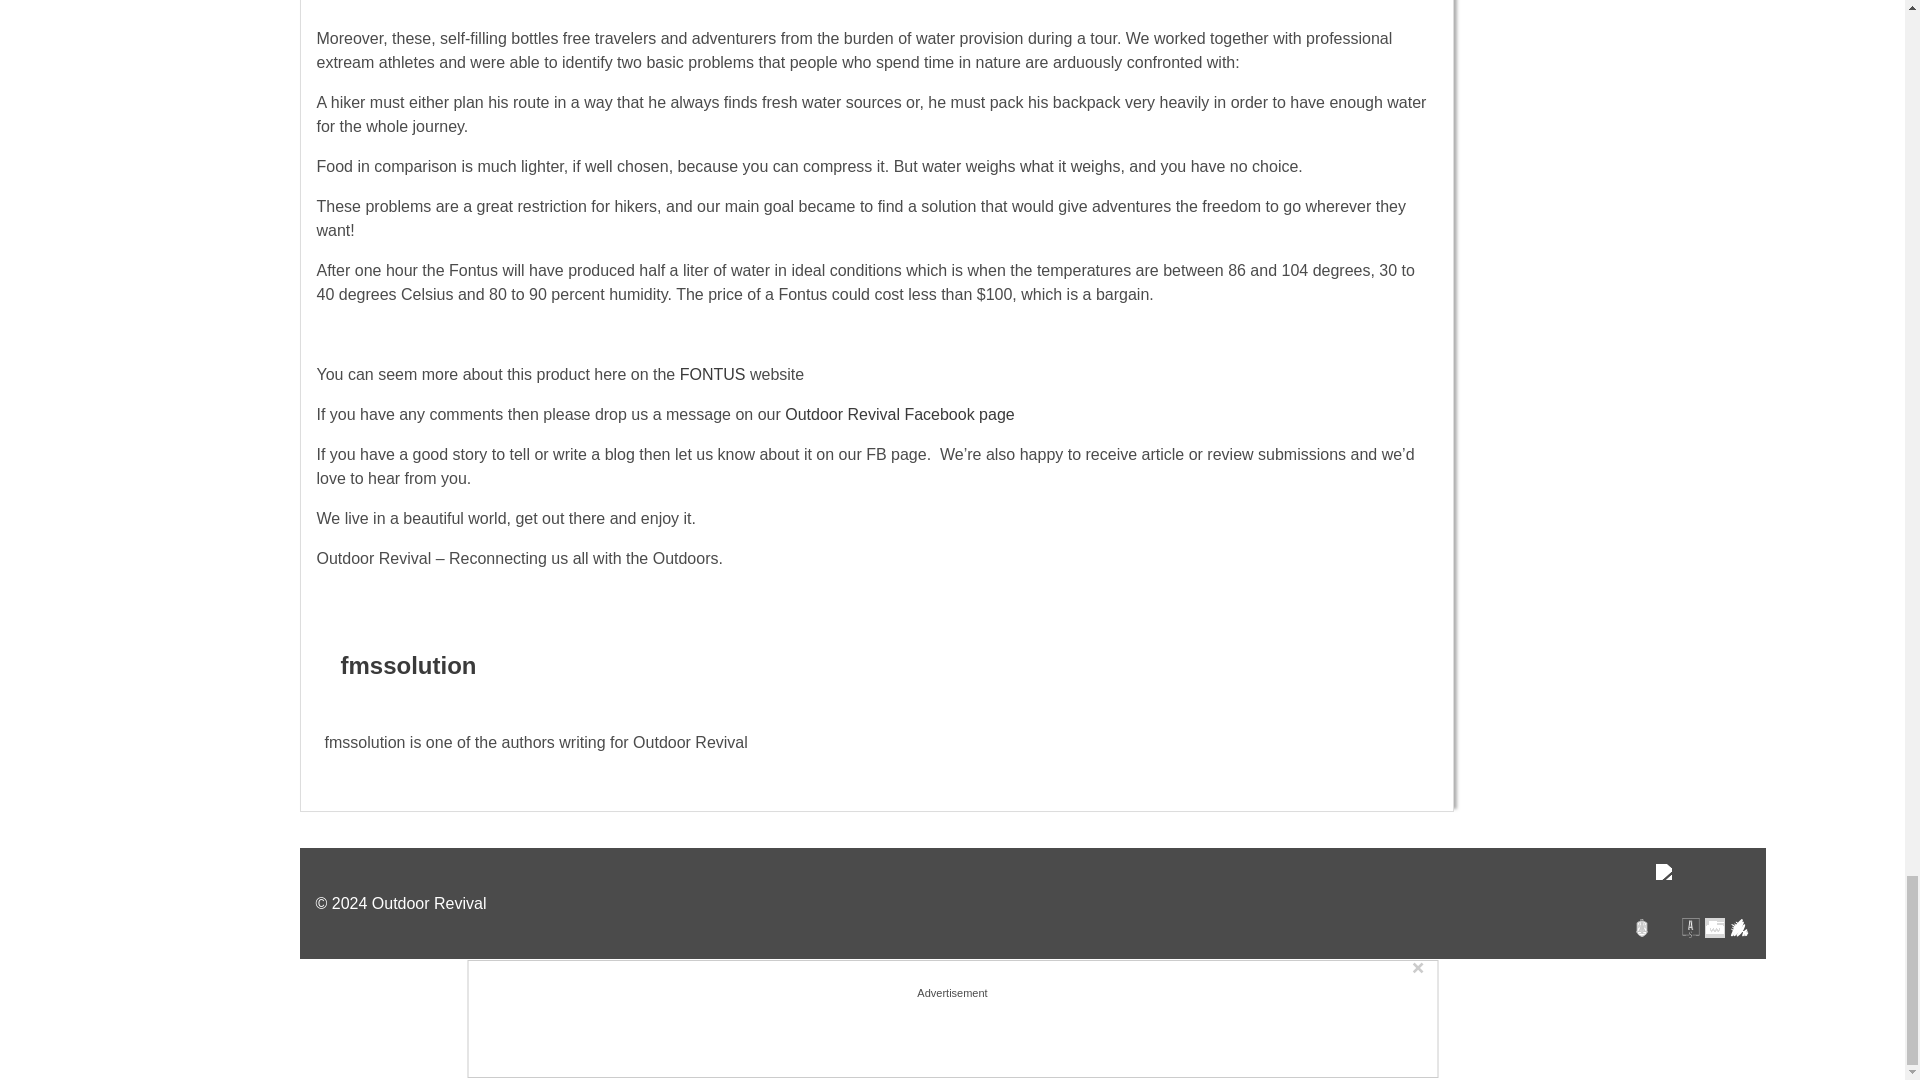 This screenshot has height=1080, width=1920. Describe the element at coordinates (899, 414) in the screenshot. I see `Outdoor Revival Facebook page` at that location.